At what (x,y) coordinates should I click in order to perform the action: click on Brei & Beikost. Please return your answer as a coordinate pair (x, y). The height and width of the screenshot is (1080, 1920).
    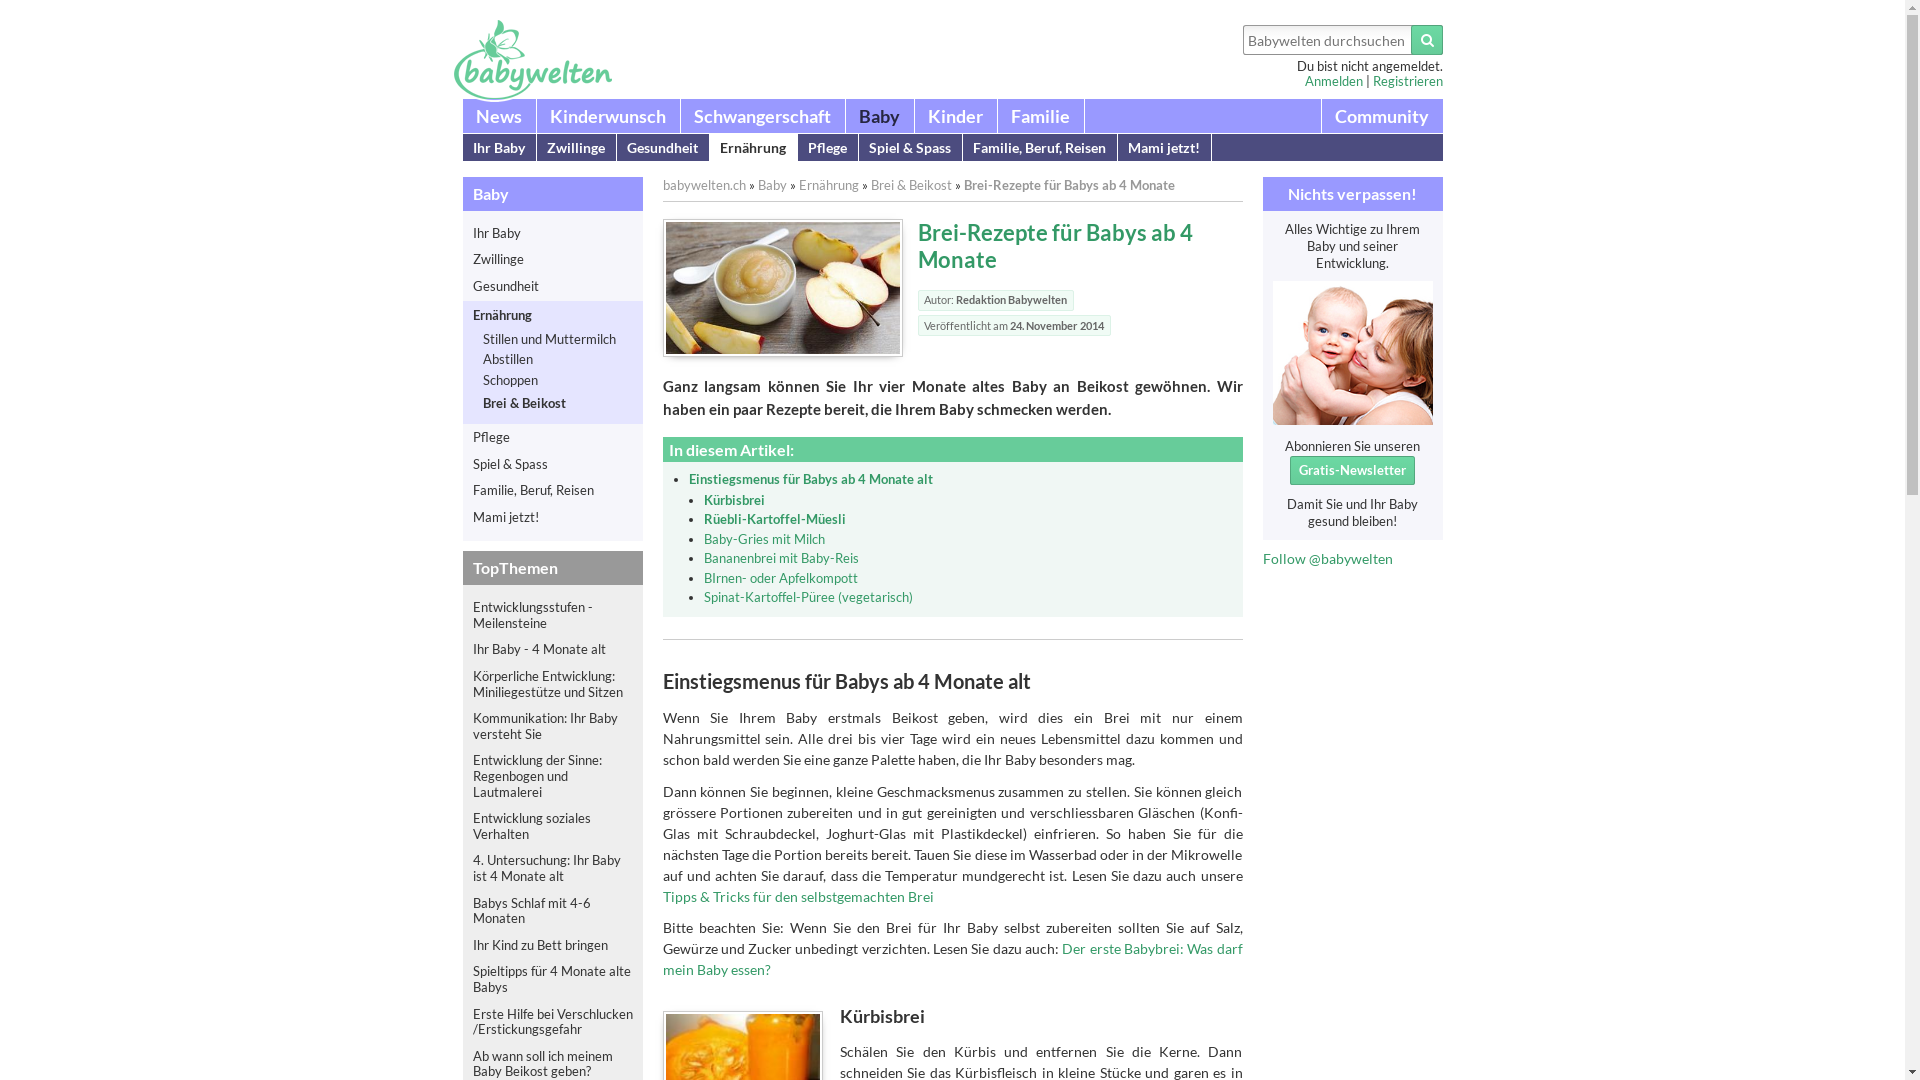
    Looking at the image, I should click on (910, 186).